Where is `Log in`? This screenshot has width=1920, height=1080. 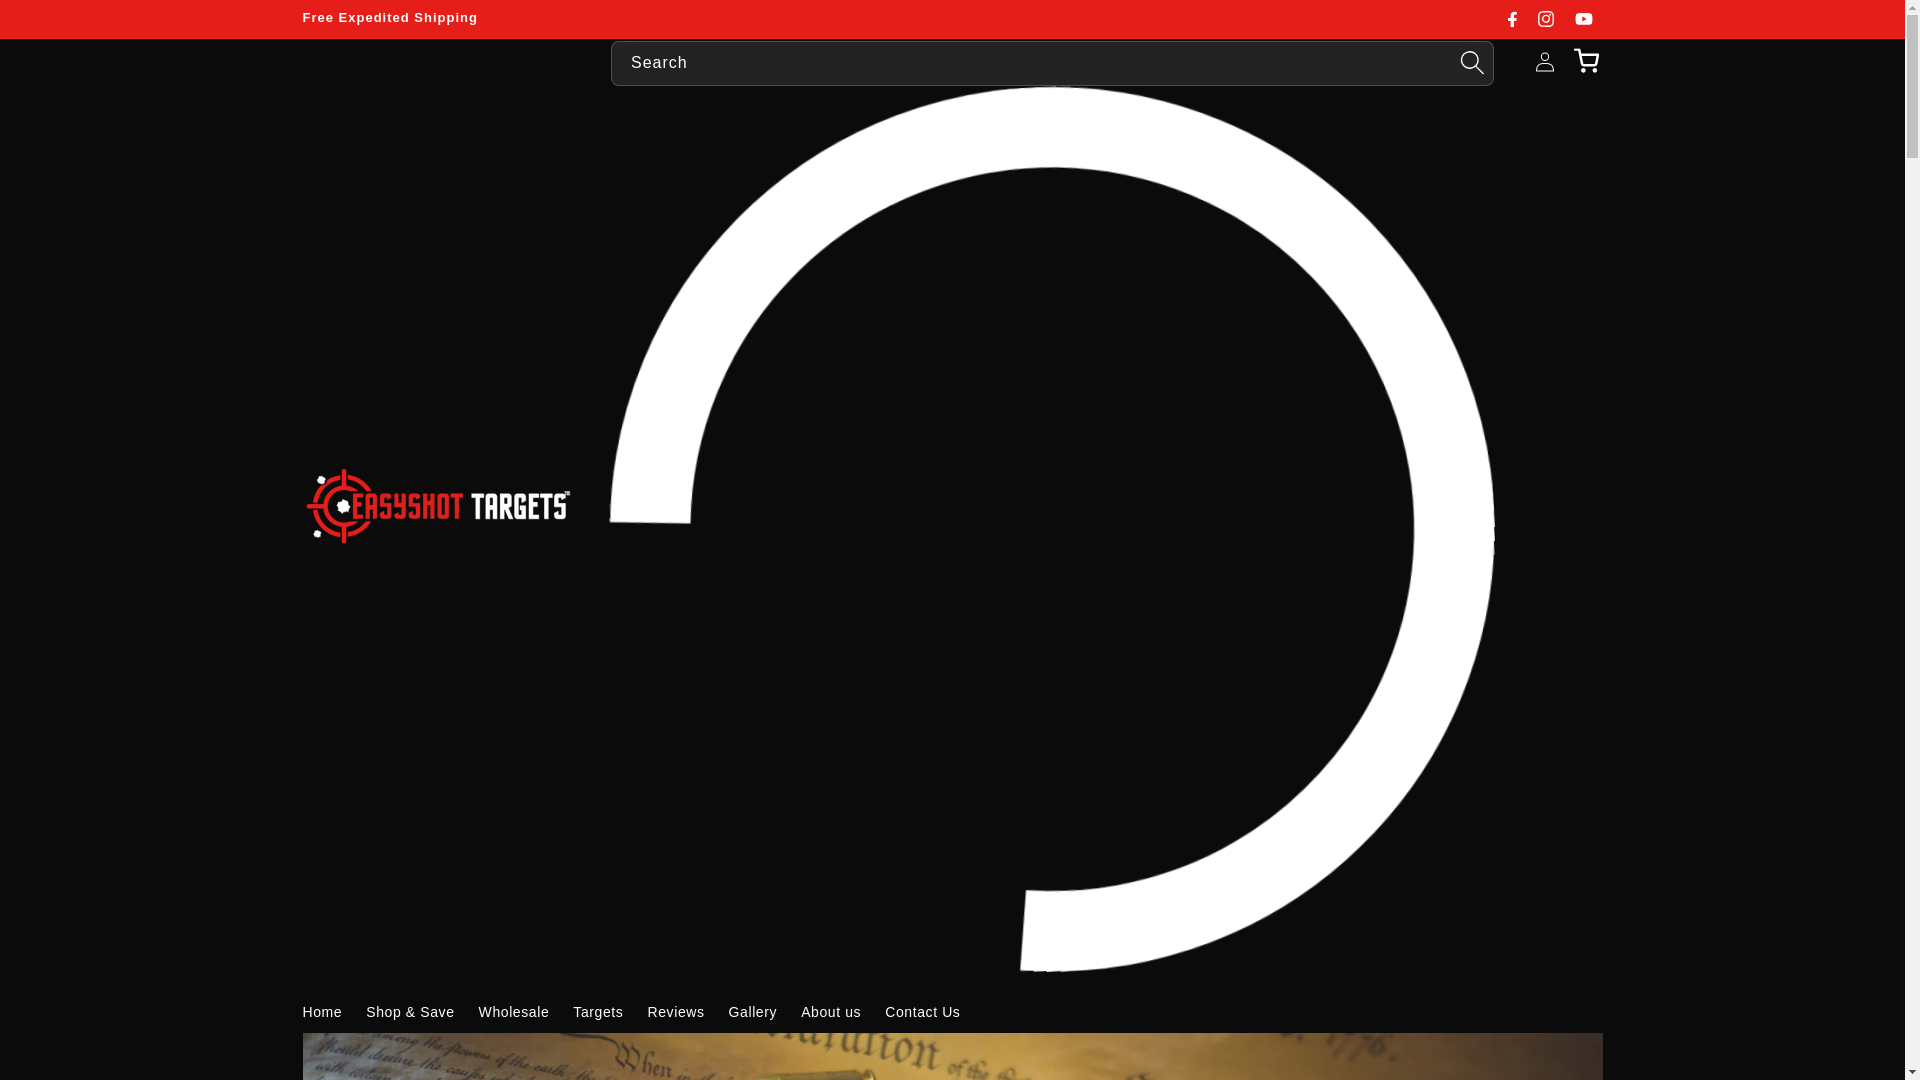 Log in is located at coordinates (1545, 60).